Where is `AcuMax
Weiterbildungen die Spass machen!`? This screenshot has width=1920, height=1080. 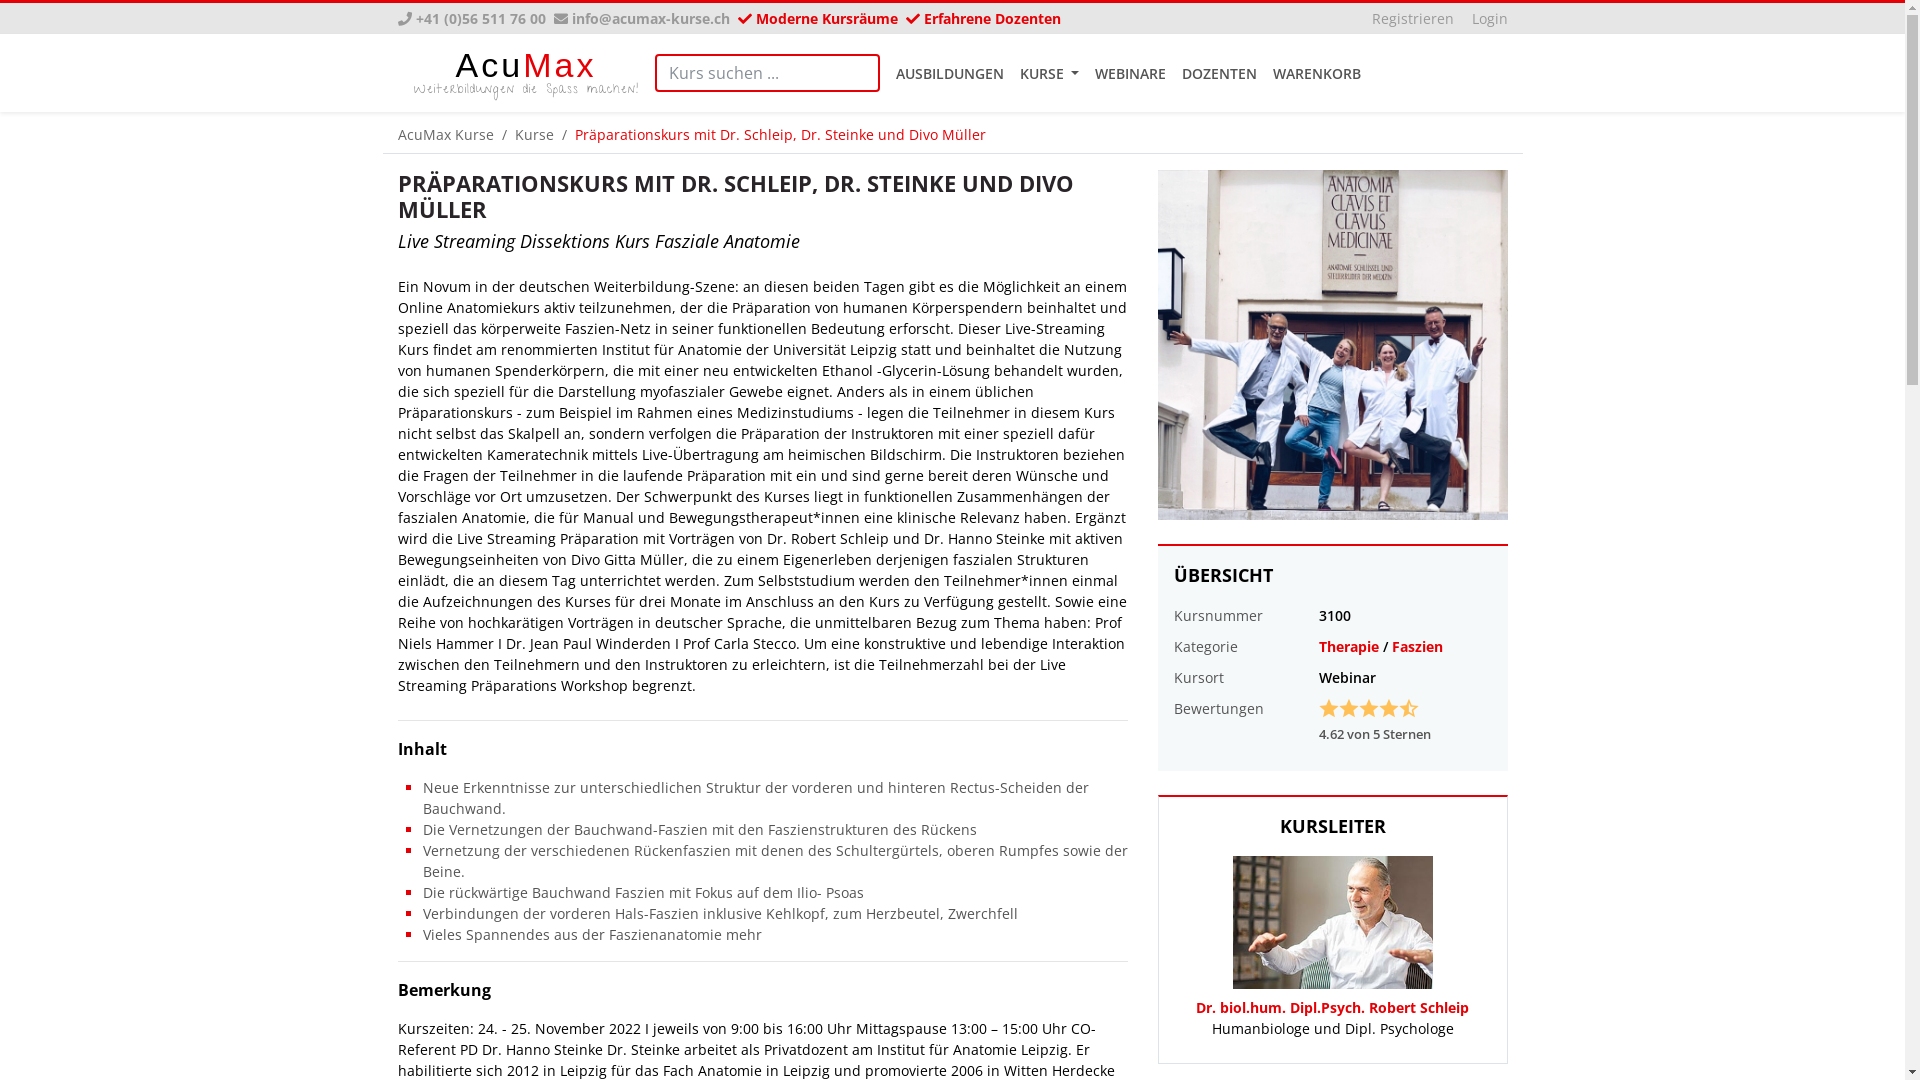 AcuMax
Weiterbildungen die Spass machen! is located at coordinates (526, 73).